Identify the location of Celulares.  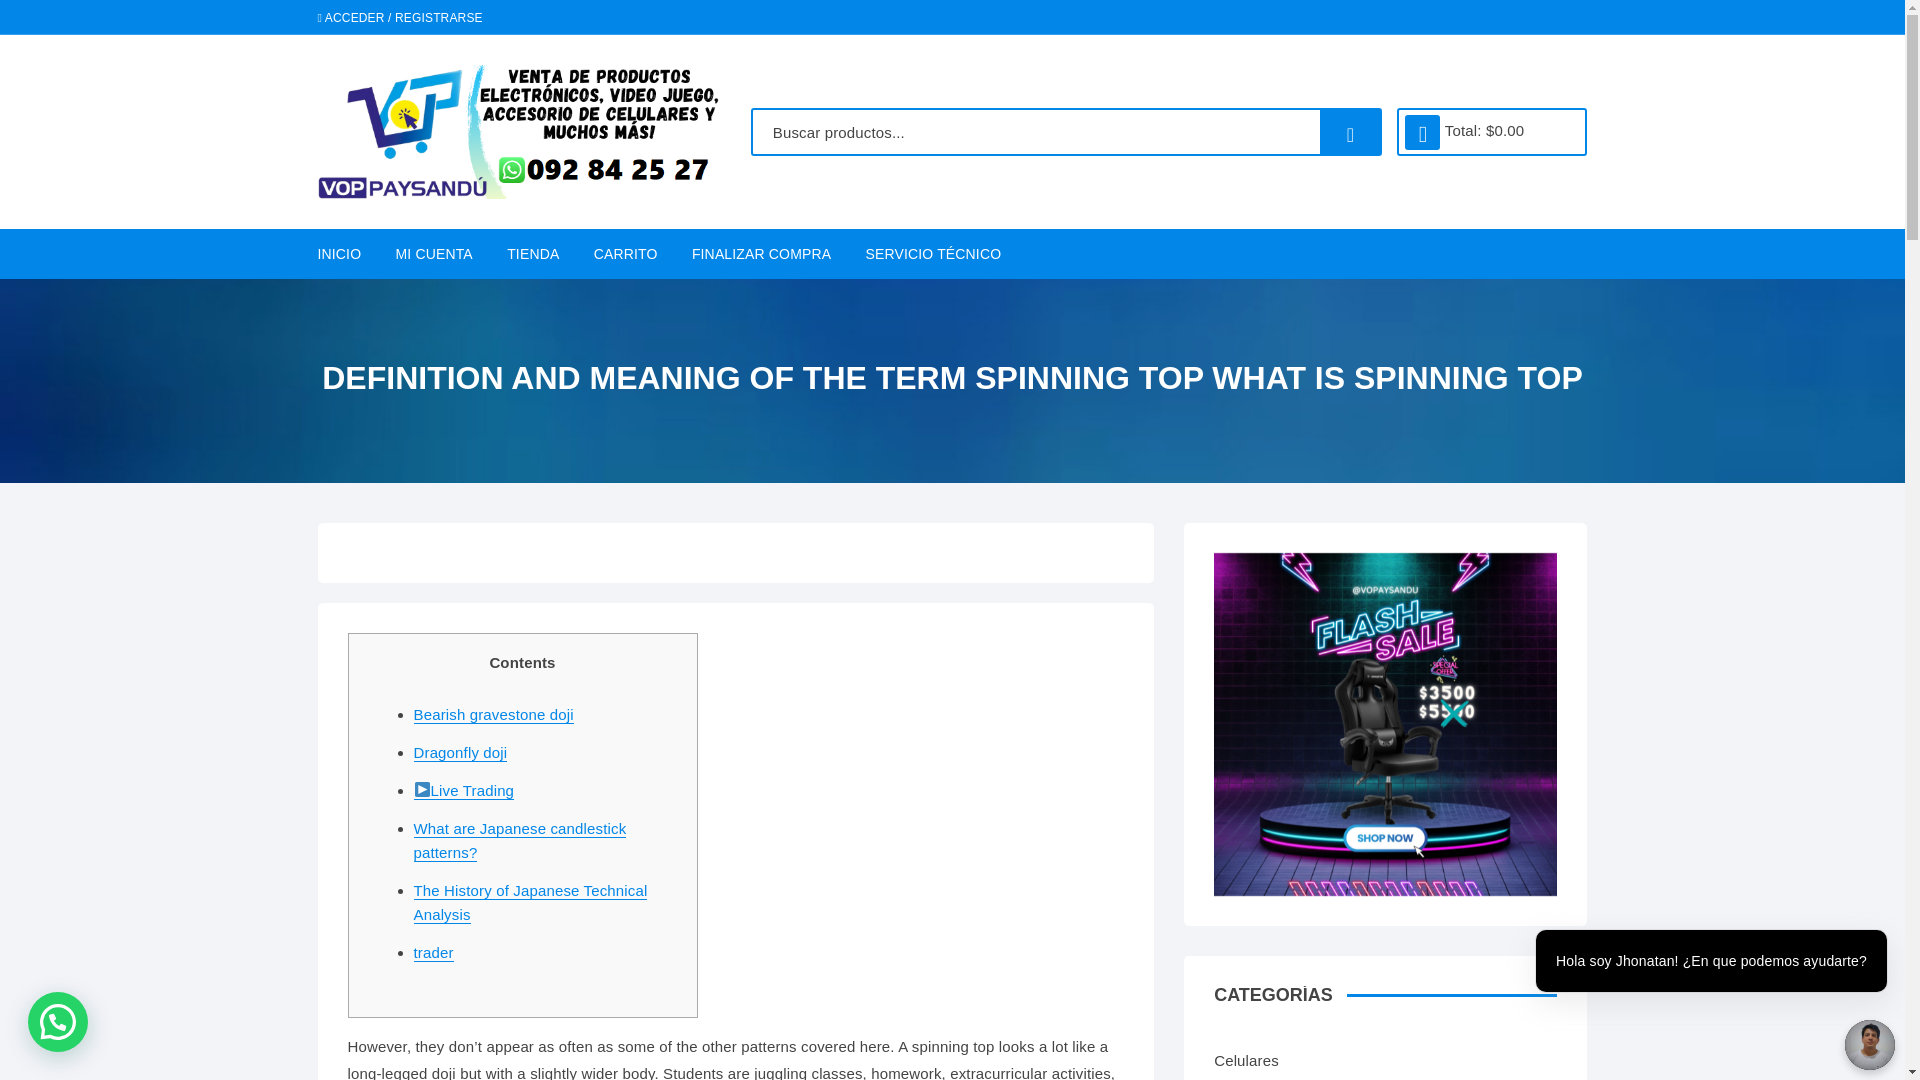
(1359, 1058).